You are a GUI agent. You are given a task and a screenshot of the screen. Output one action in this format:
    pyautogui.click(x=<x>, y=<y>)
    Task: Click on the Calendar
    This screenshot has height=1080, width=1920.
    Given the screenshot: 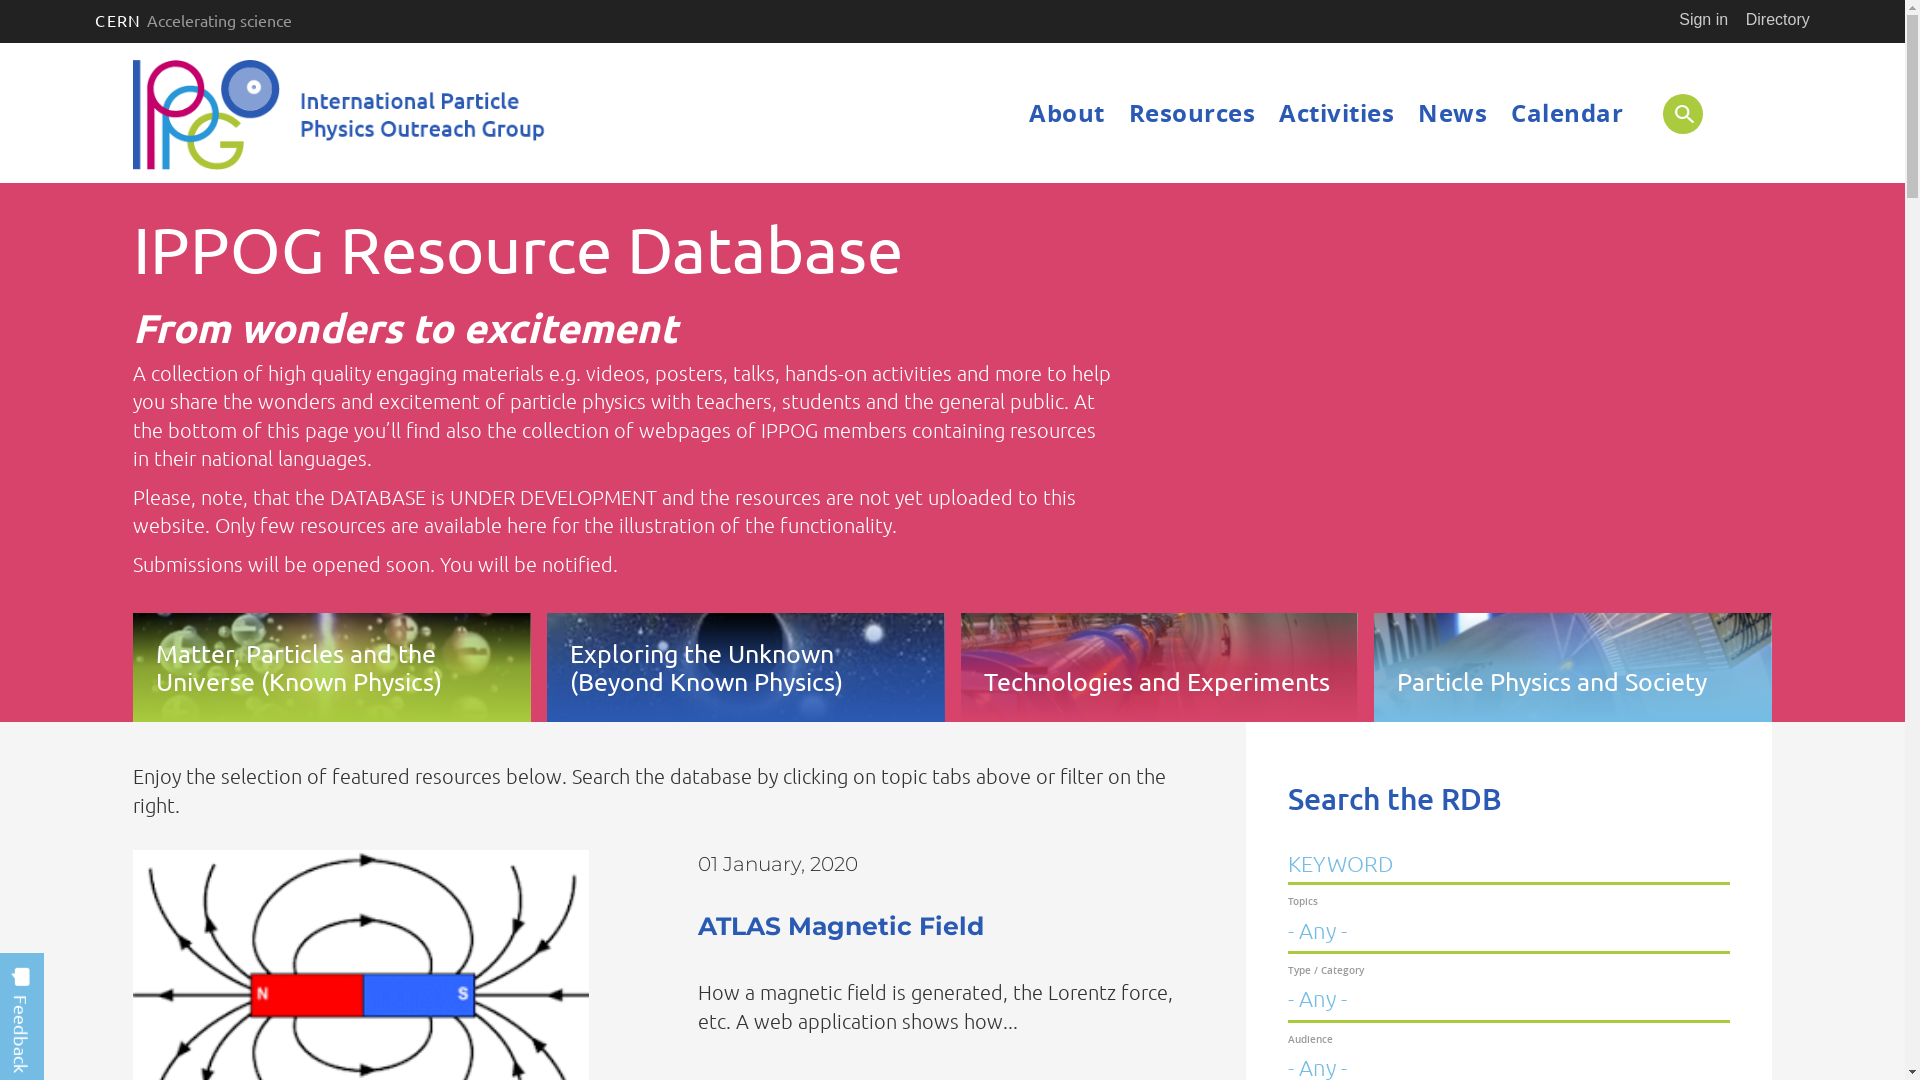 What is the action you would take?
    pyautogui.click(x=1567, y=113)
    